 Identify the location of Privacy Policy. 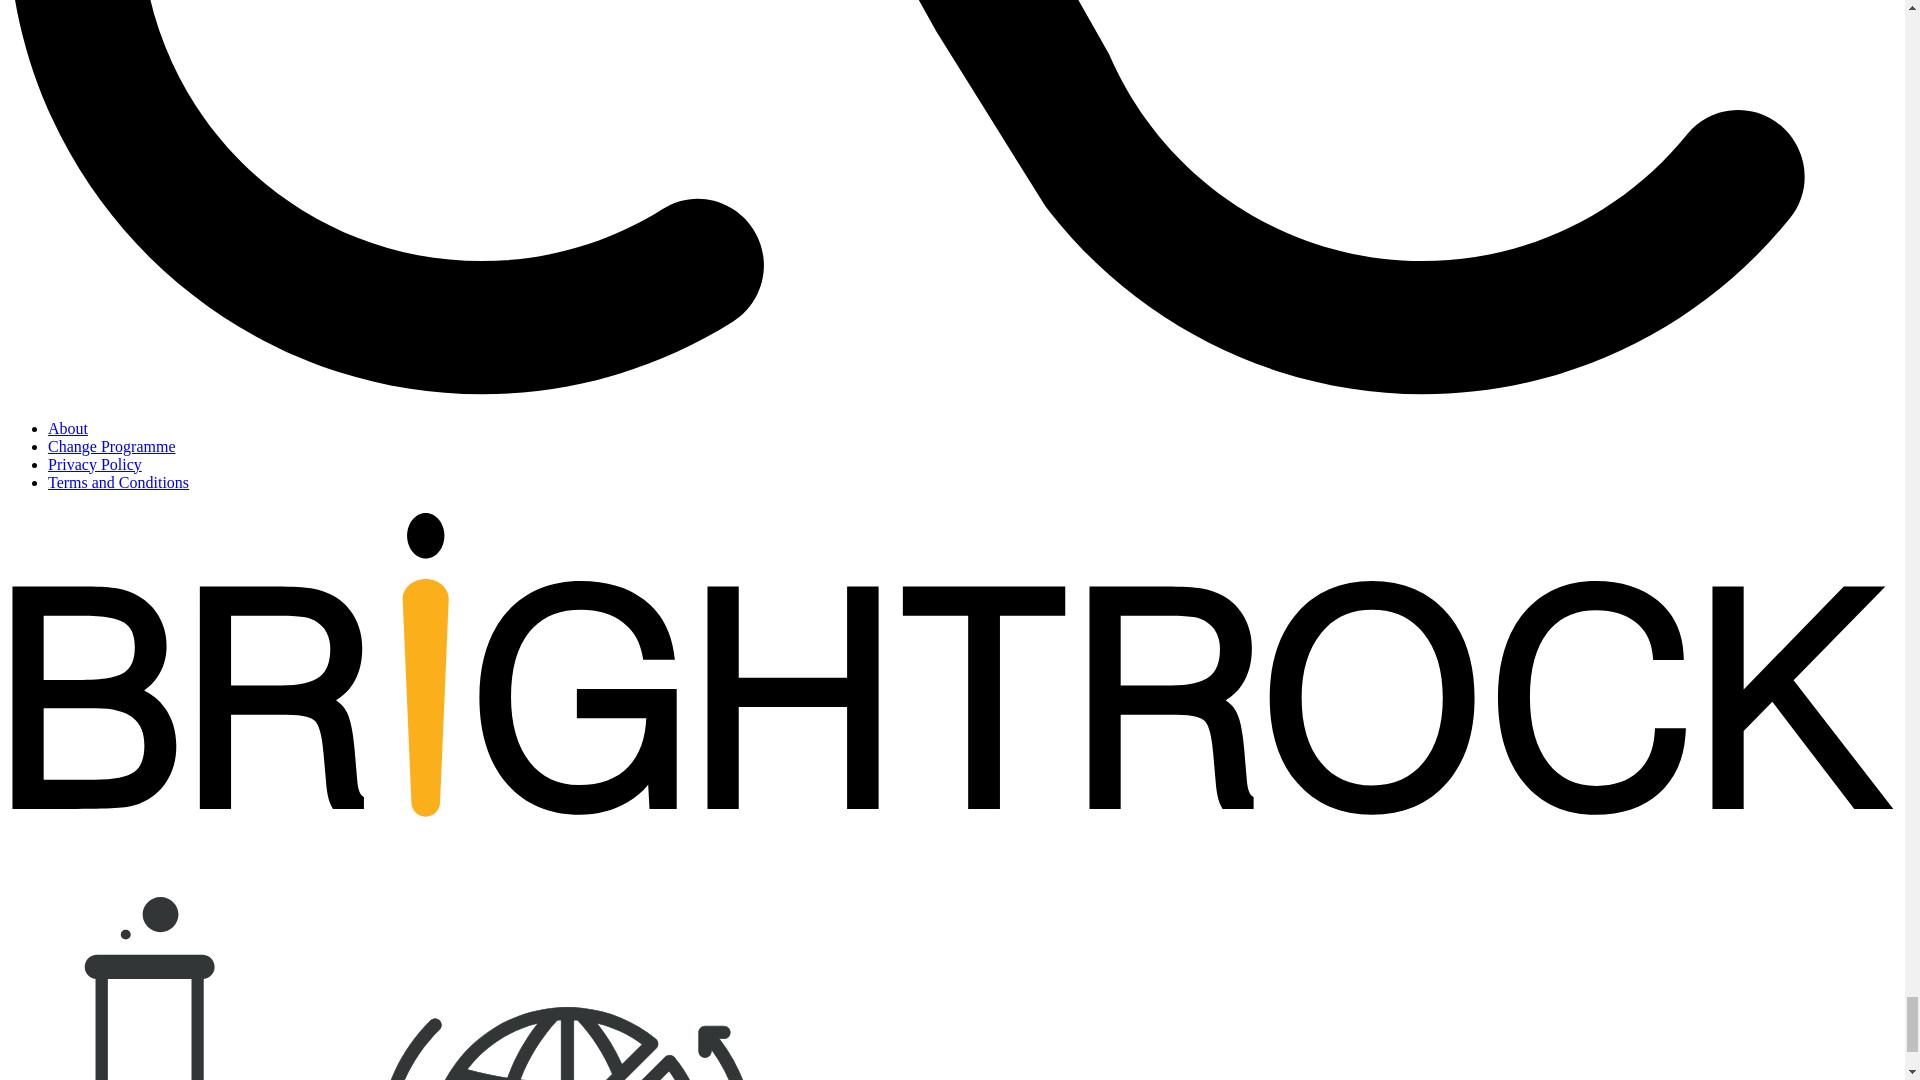
(95, 464).